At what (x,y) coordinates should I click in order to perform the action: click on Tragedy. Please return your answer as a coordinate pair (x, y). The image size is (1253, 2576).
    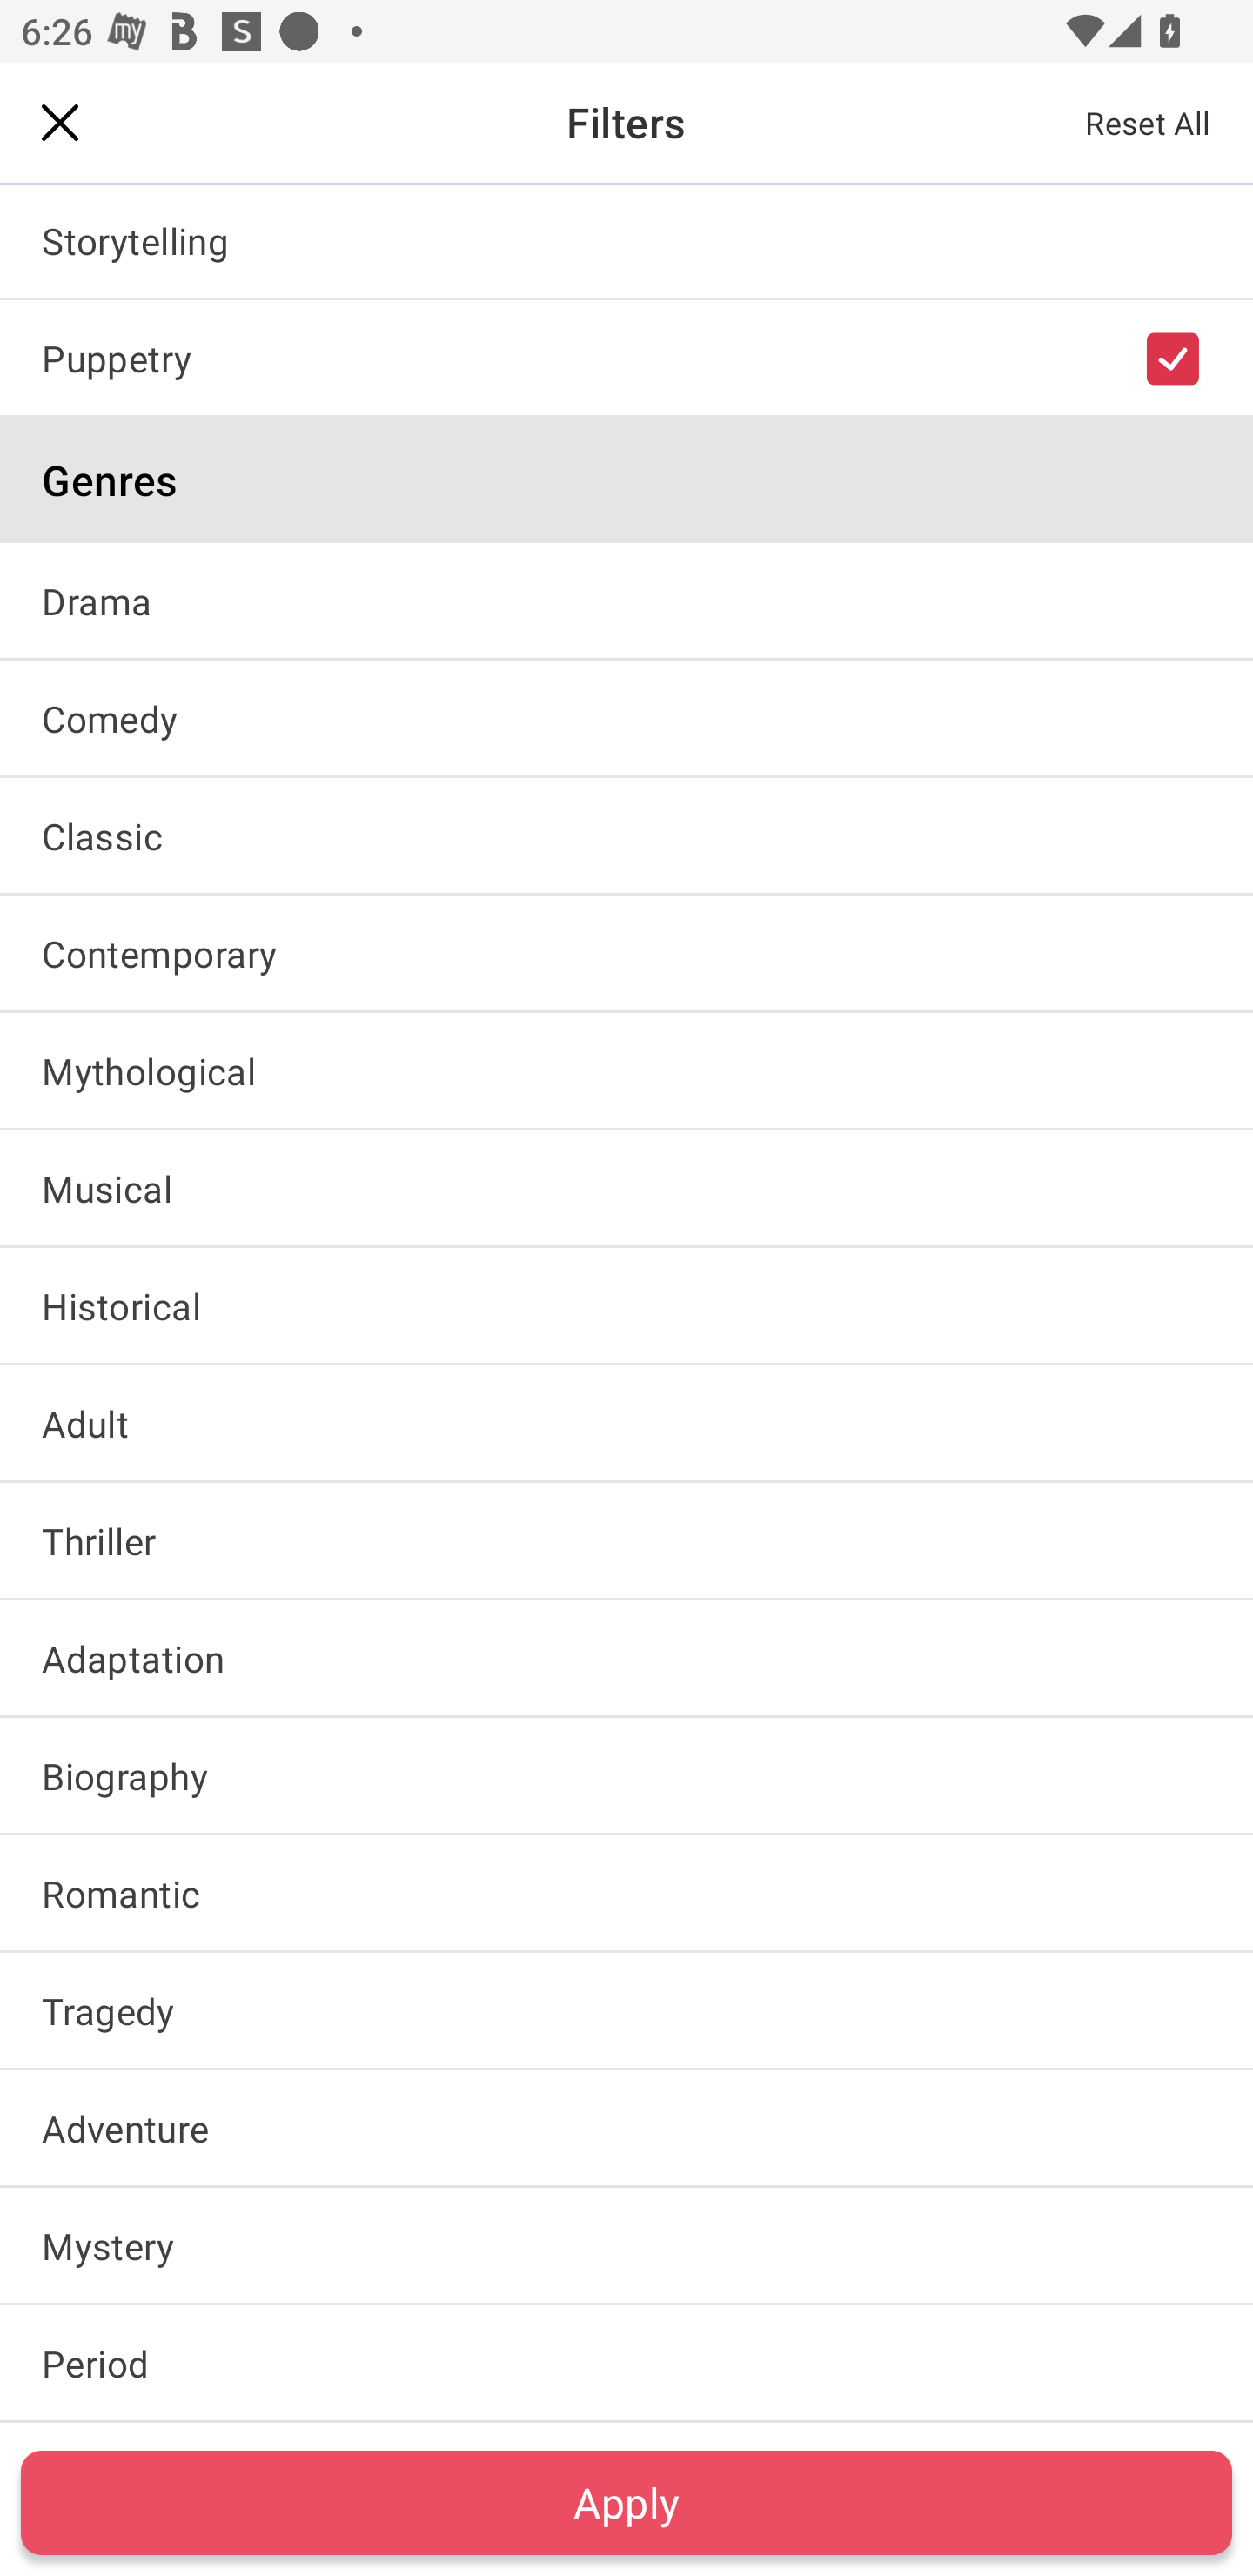
    Looking at the image, I should click on (626, 2010).